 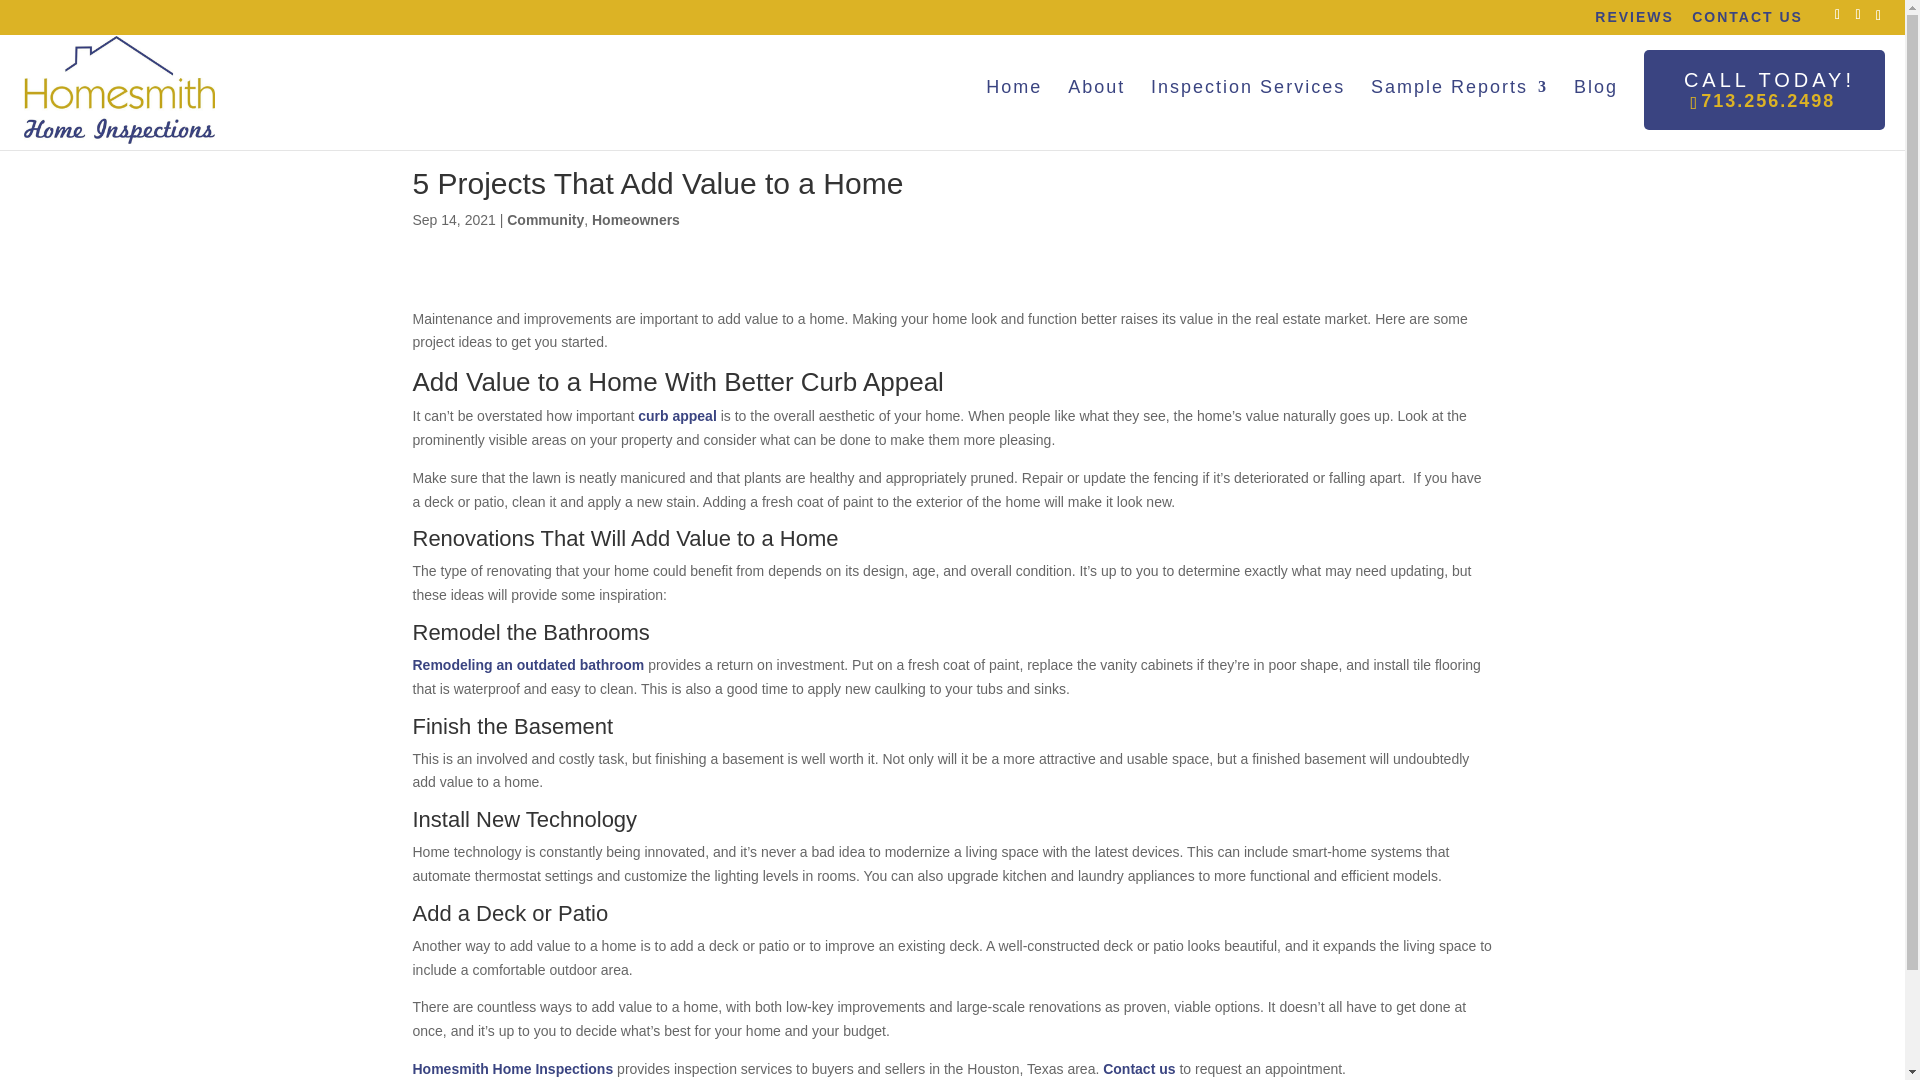 I want to click on Home, so click(x=1138, y=1068).